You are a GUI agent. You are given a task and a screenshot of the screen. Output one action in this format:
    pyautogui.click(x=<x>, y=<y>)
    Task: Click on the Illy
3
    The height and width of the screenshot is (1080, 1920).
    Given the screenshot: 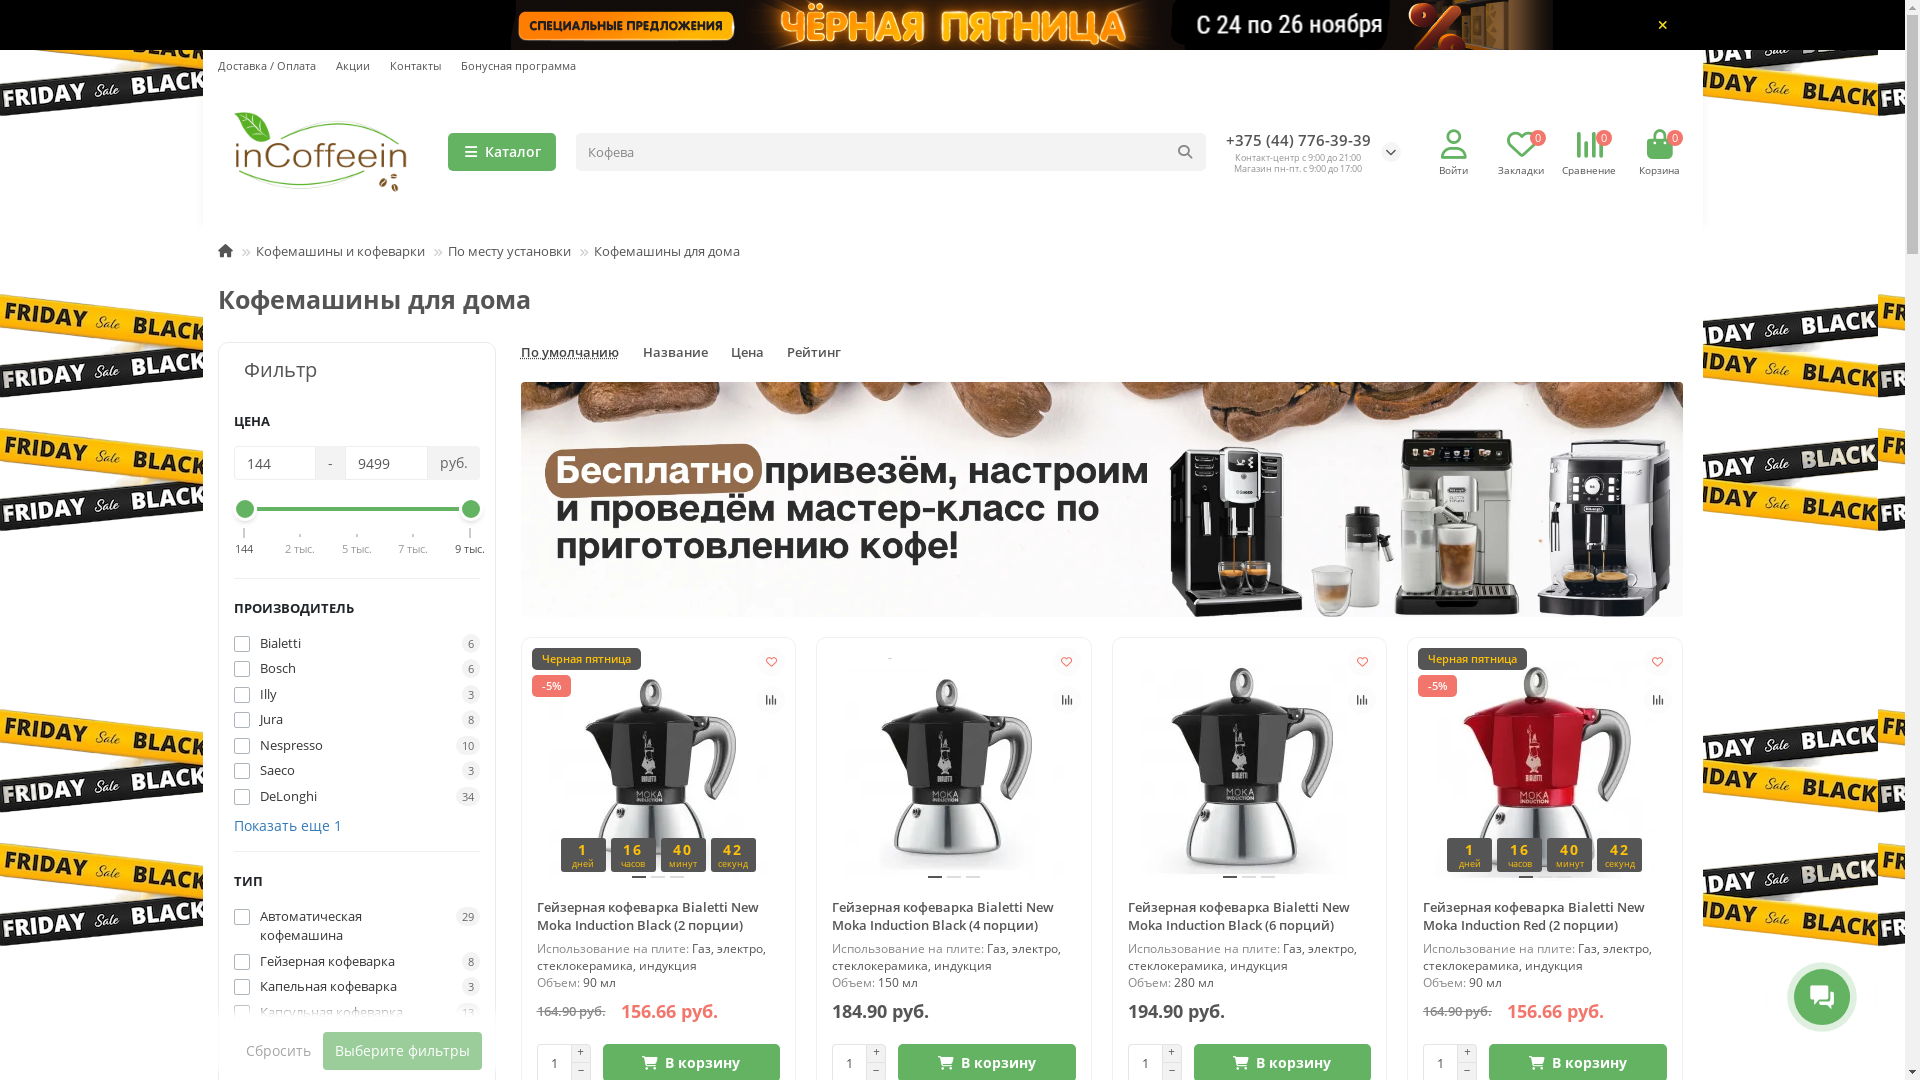 What is the action you would take?
    pyautogui.click(x=357, y=695)
    